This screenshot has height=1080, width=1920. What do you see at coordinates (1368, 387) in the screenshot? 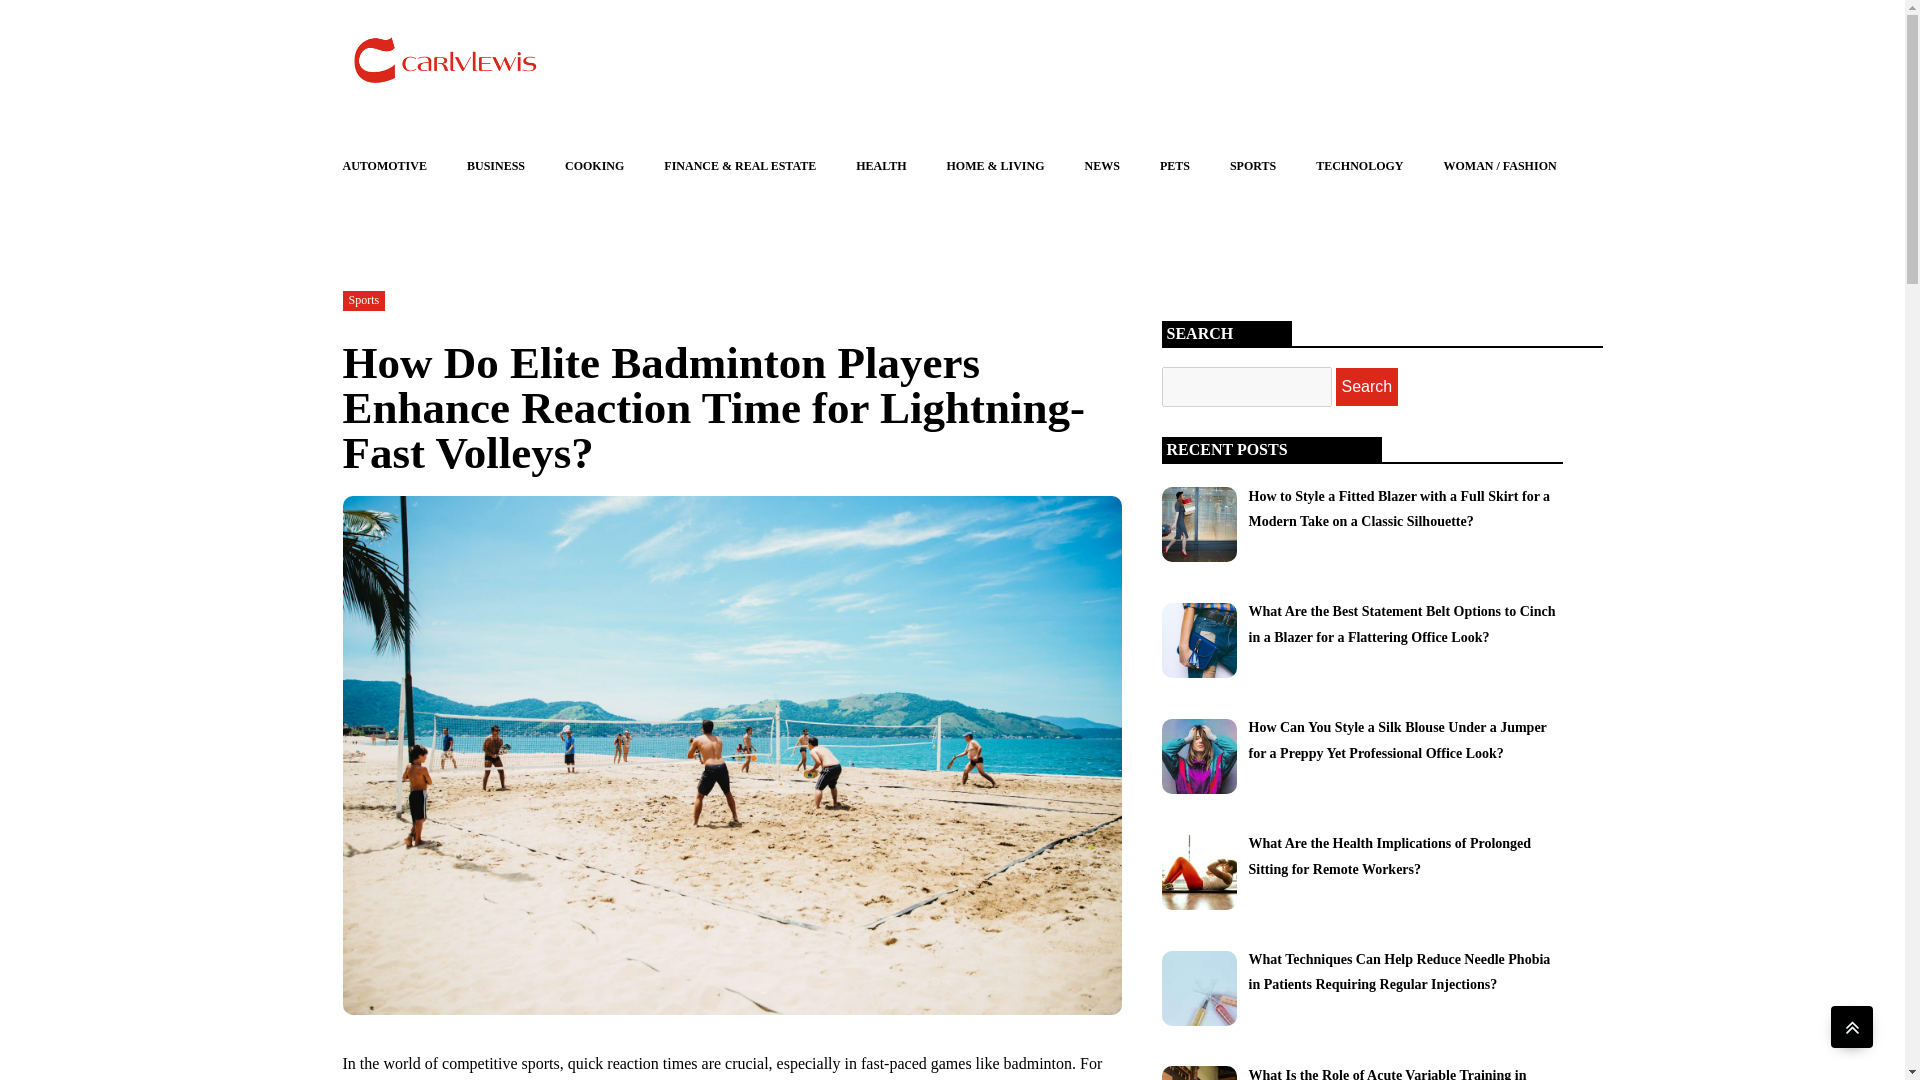
I see `Search` at bounding box center [1368, 387].